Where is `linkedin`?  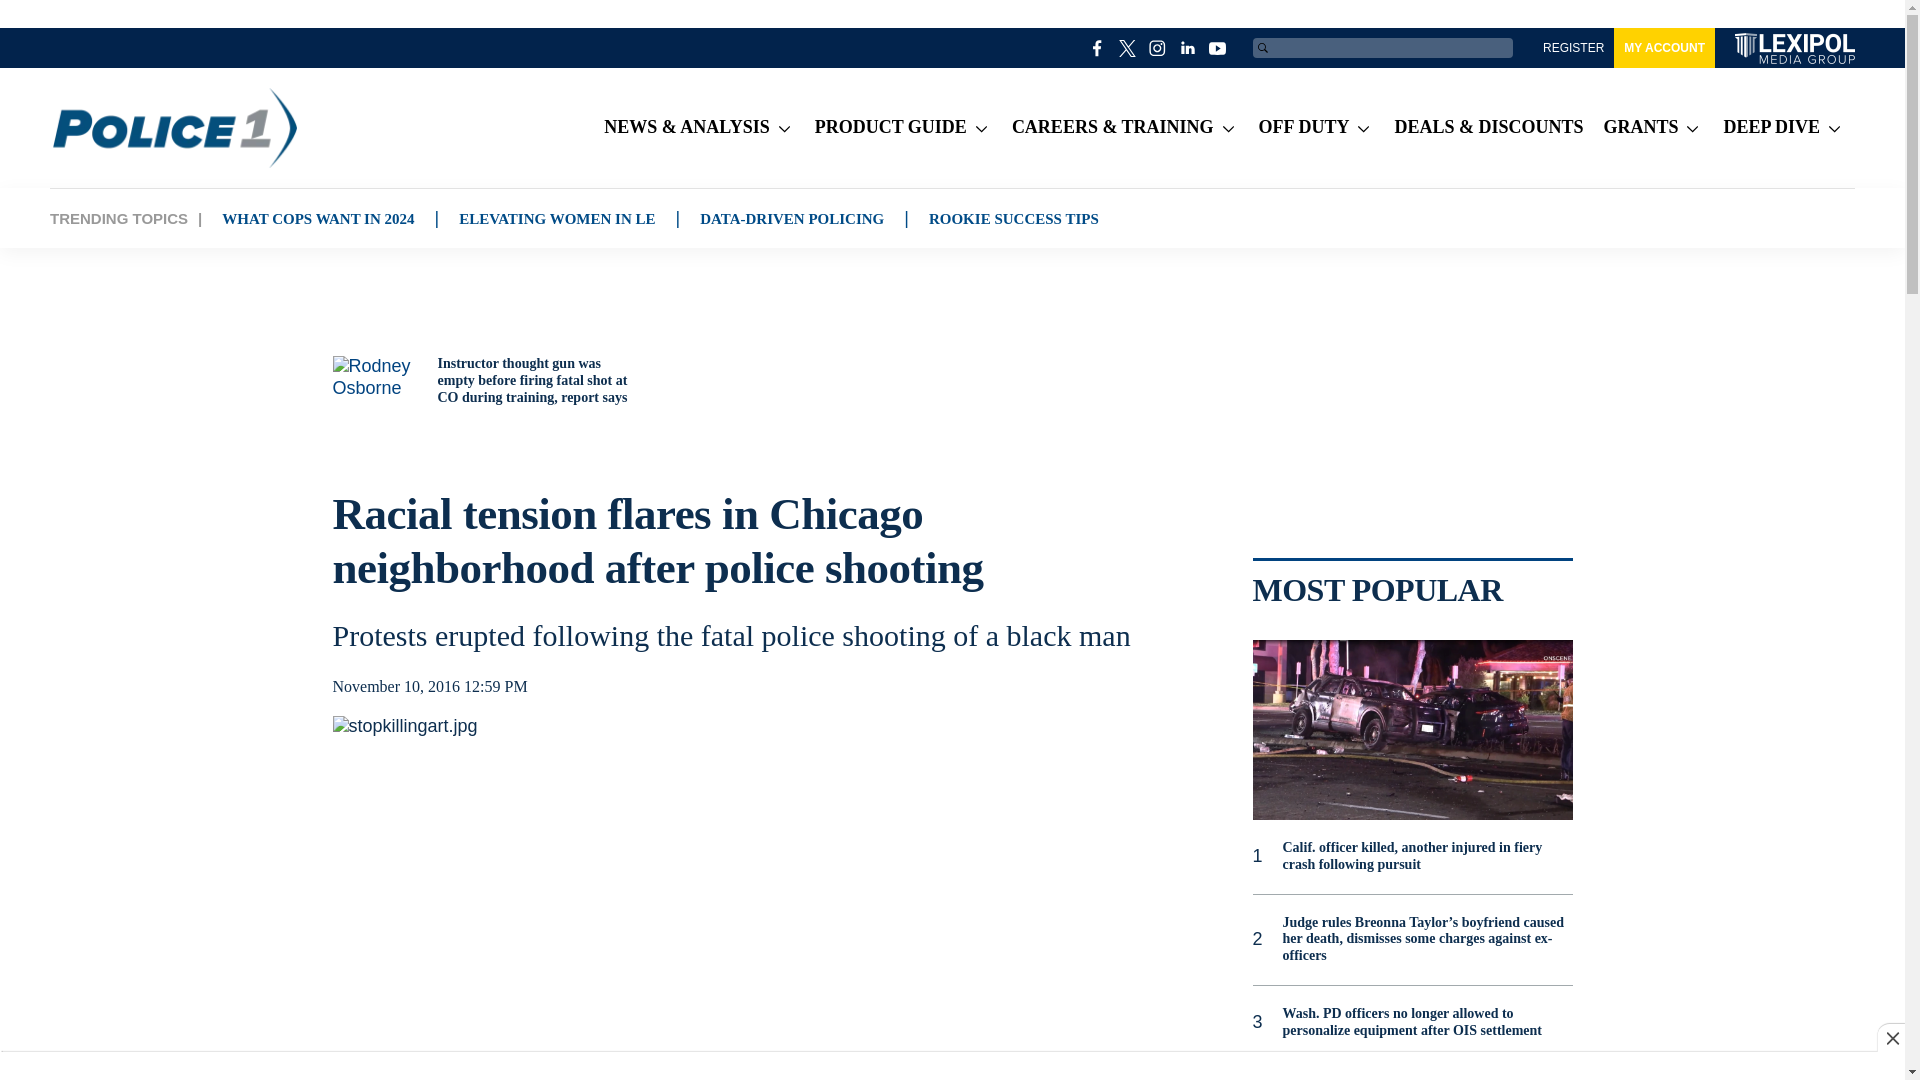
linkedin is located at coordinates (1188, 48).